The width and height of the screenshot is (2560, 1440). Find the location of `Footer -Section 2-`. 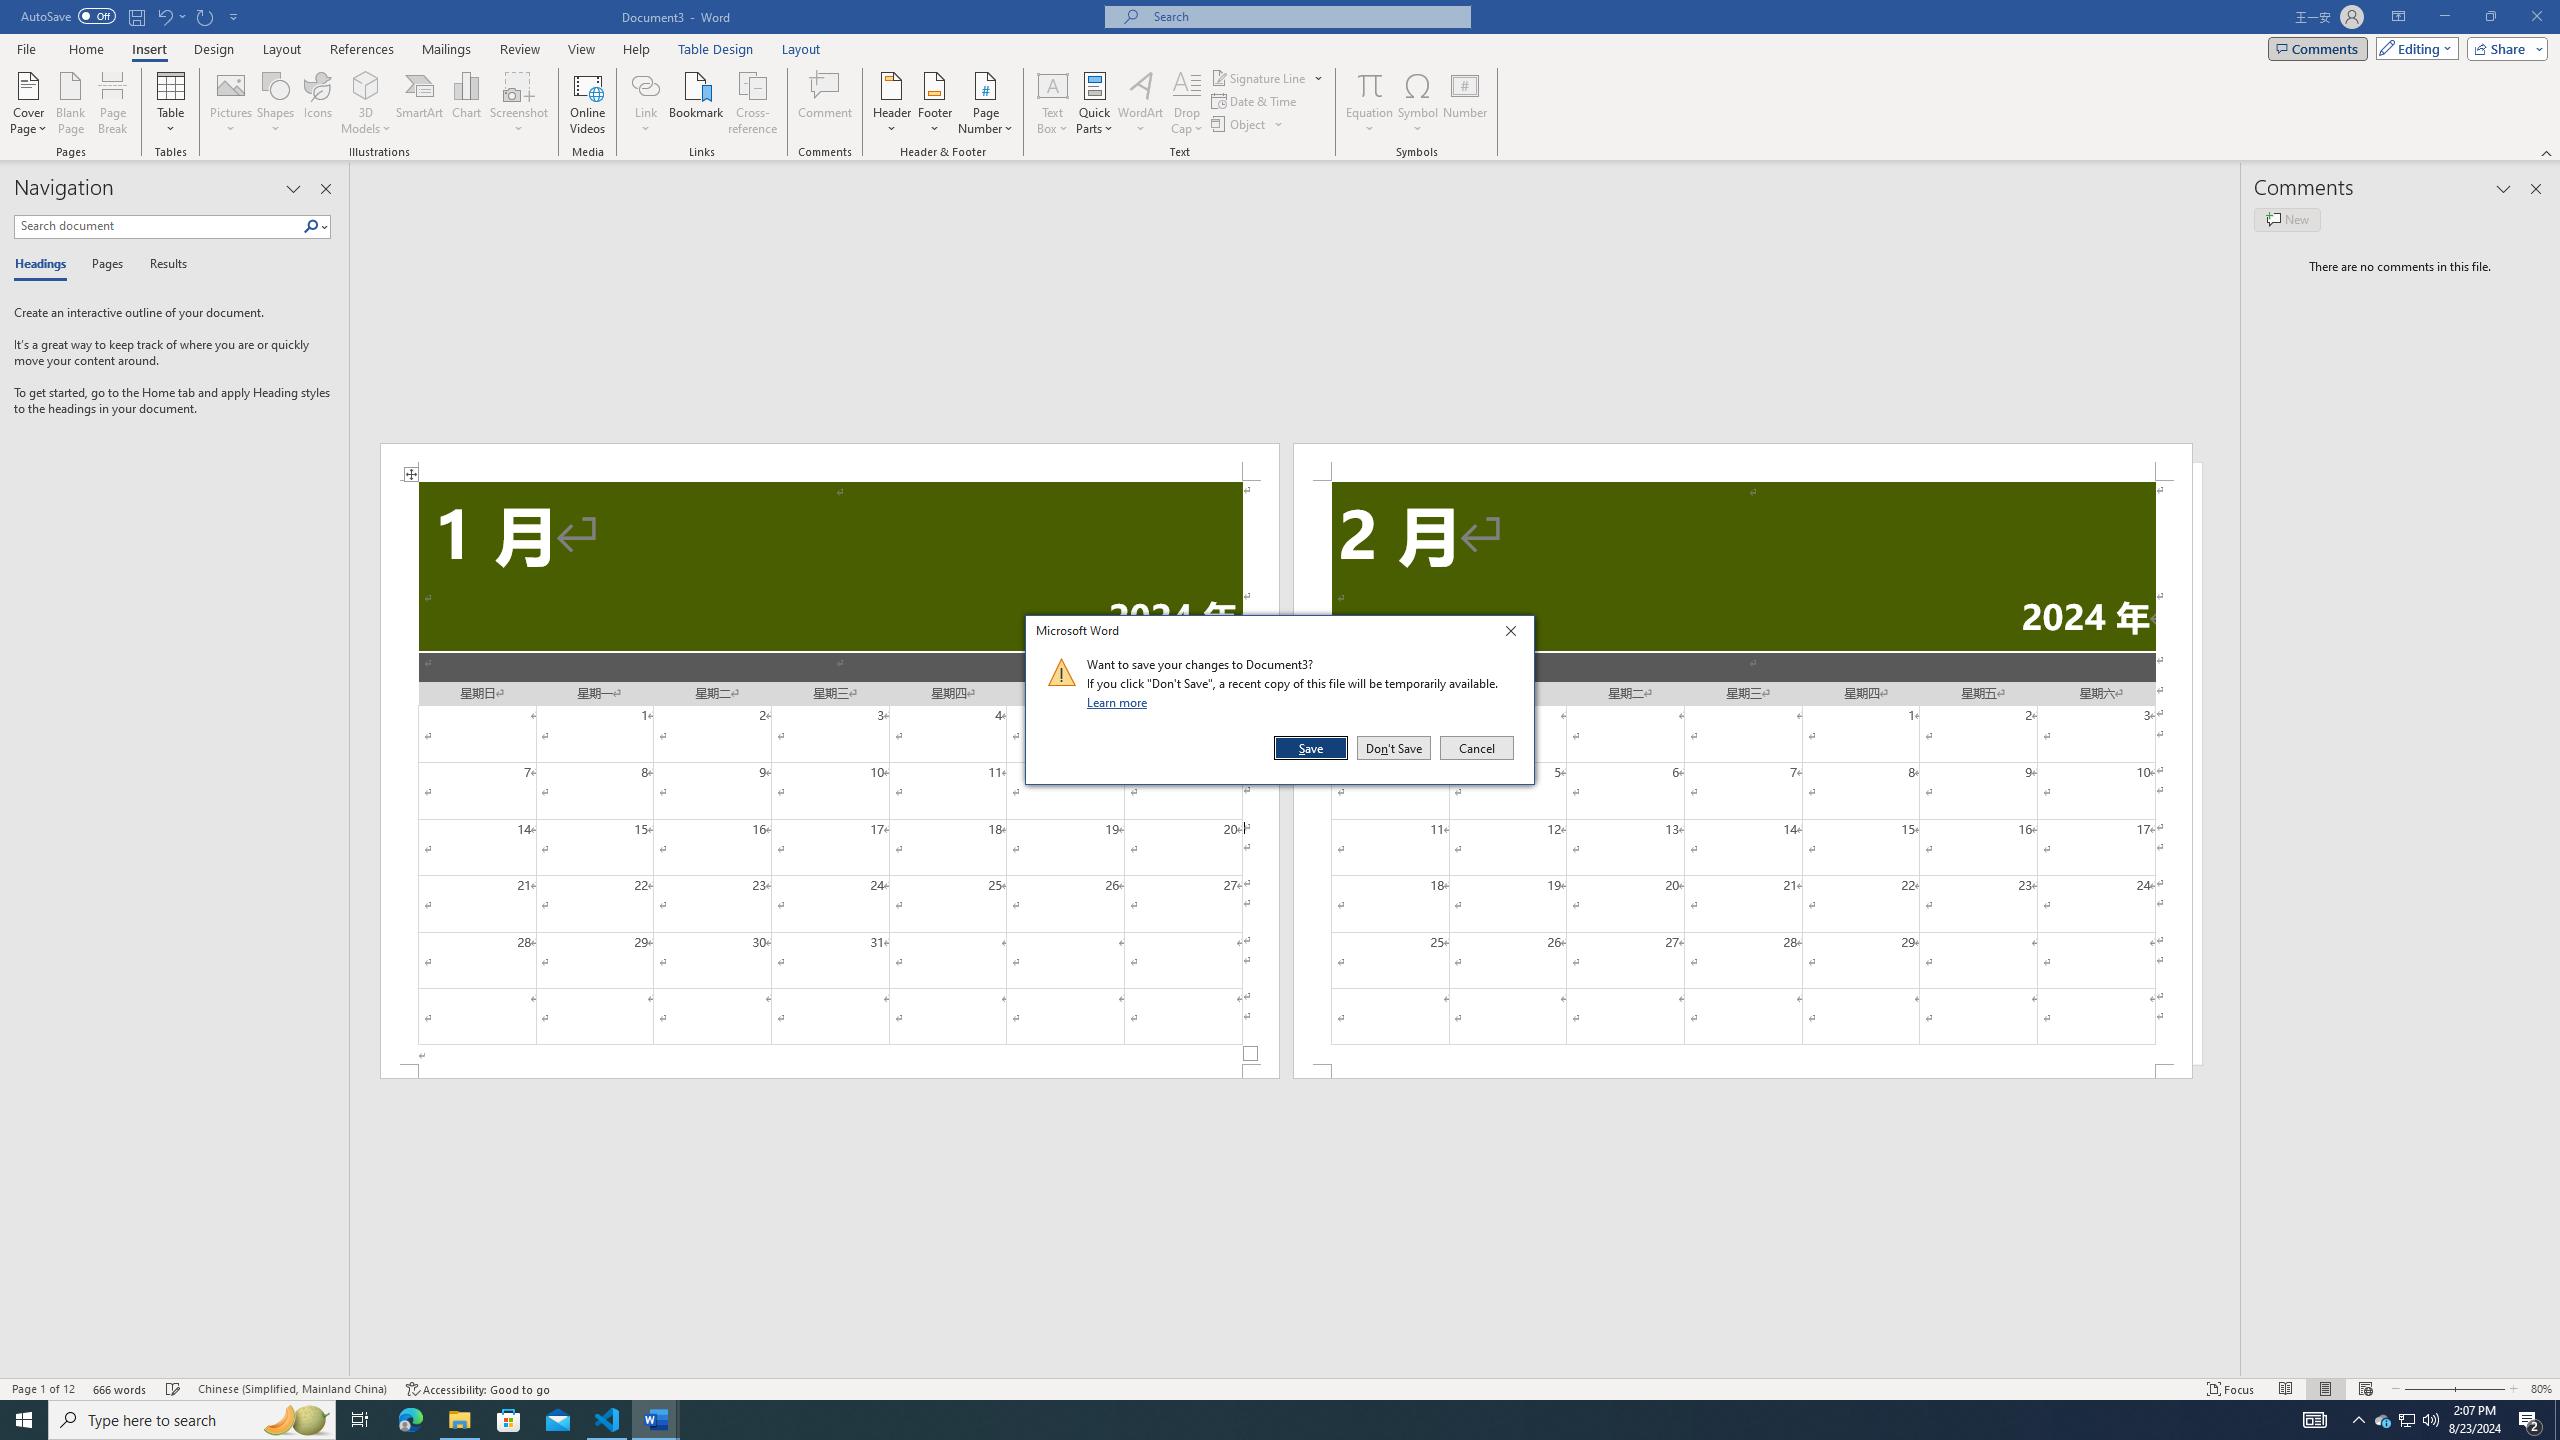

Footer -Section 2- is located at coordinates (1742, 1071).